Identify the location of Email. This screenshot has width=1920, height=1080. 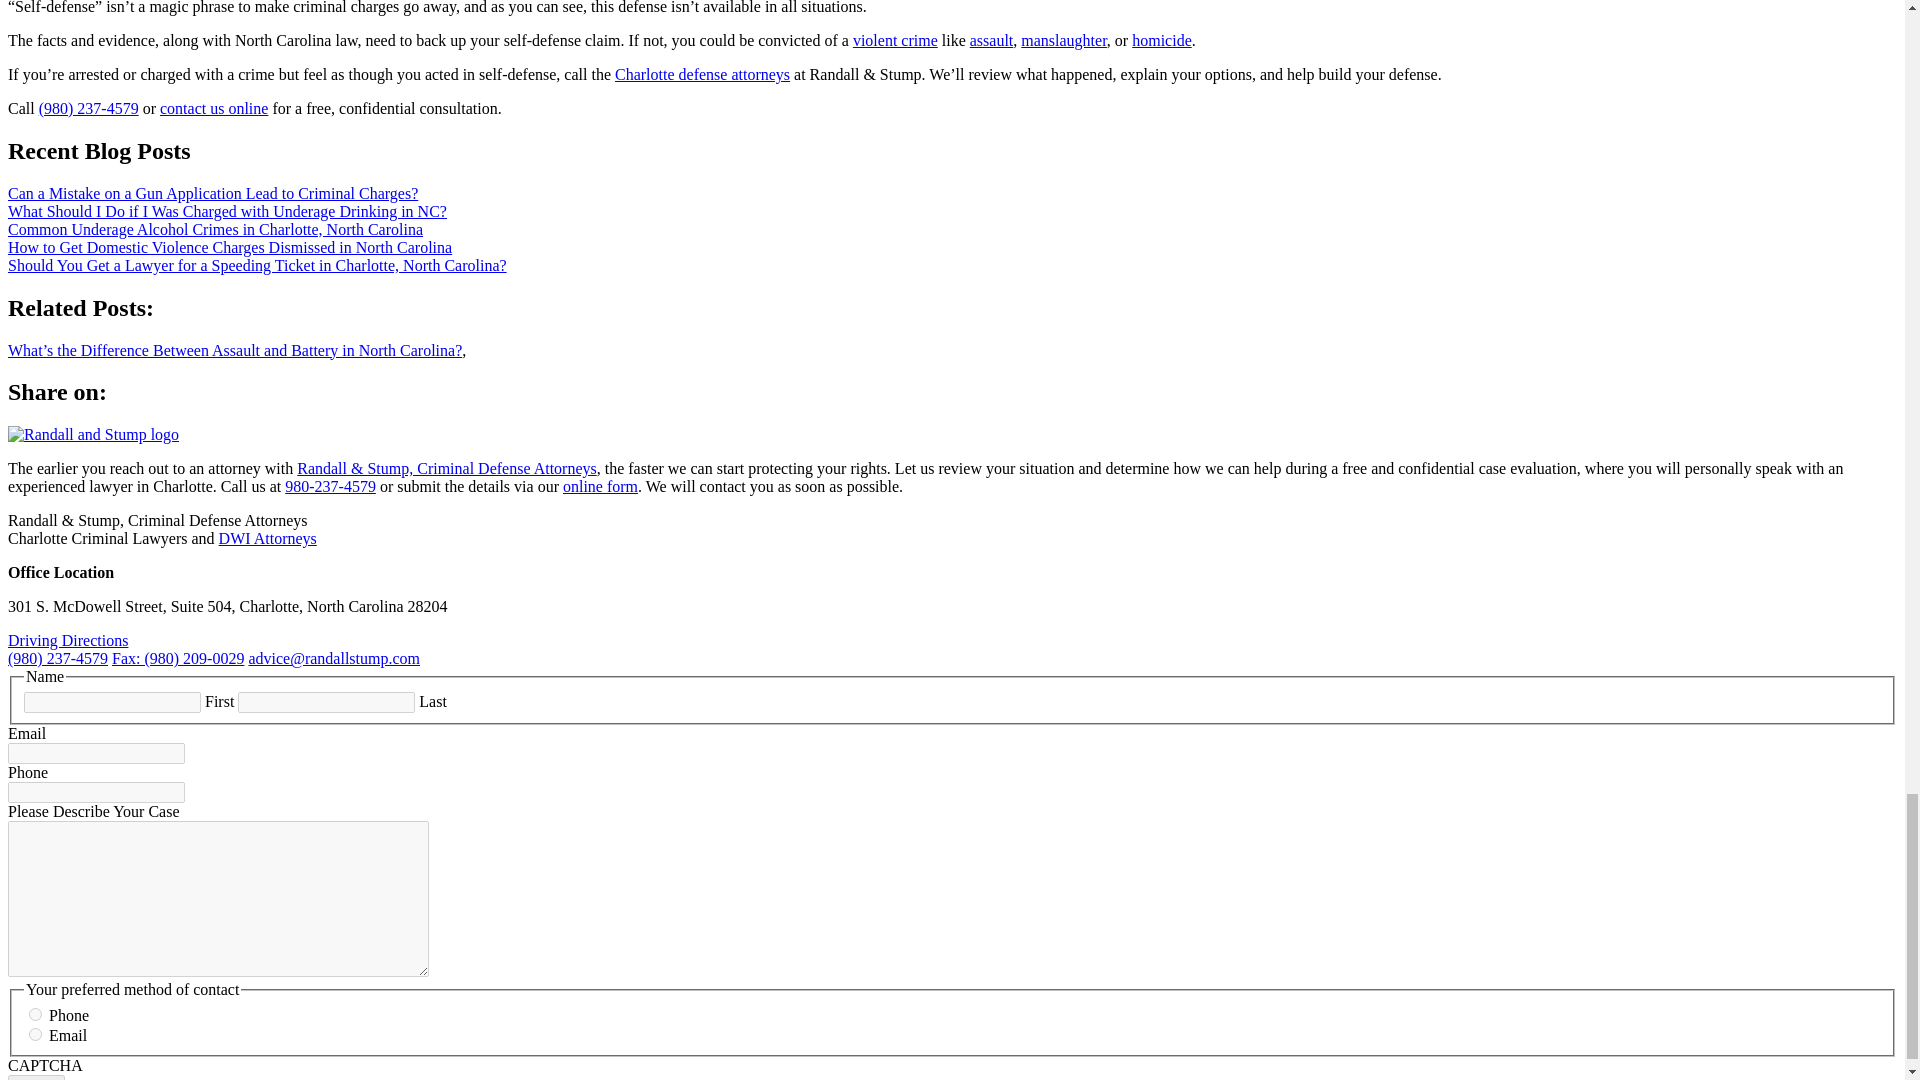
(35, 1034).